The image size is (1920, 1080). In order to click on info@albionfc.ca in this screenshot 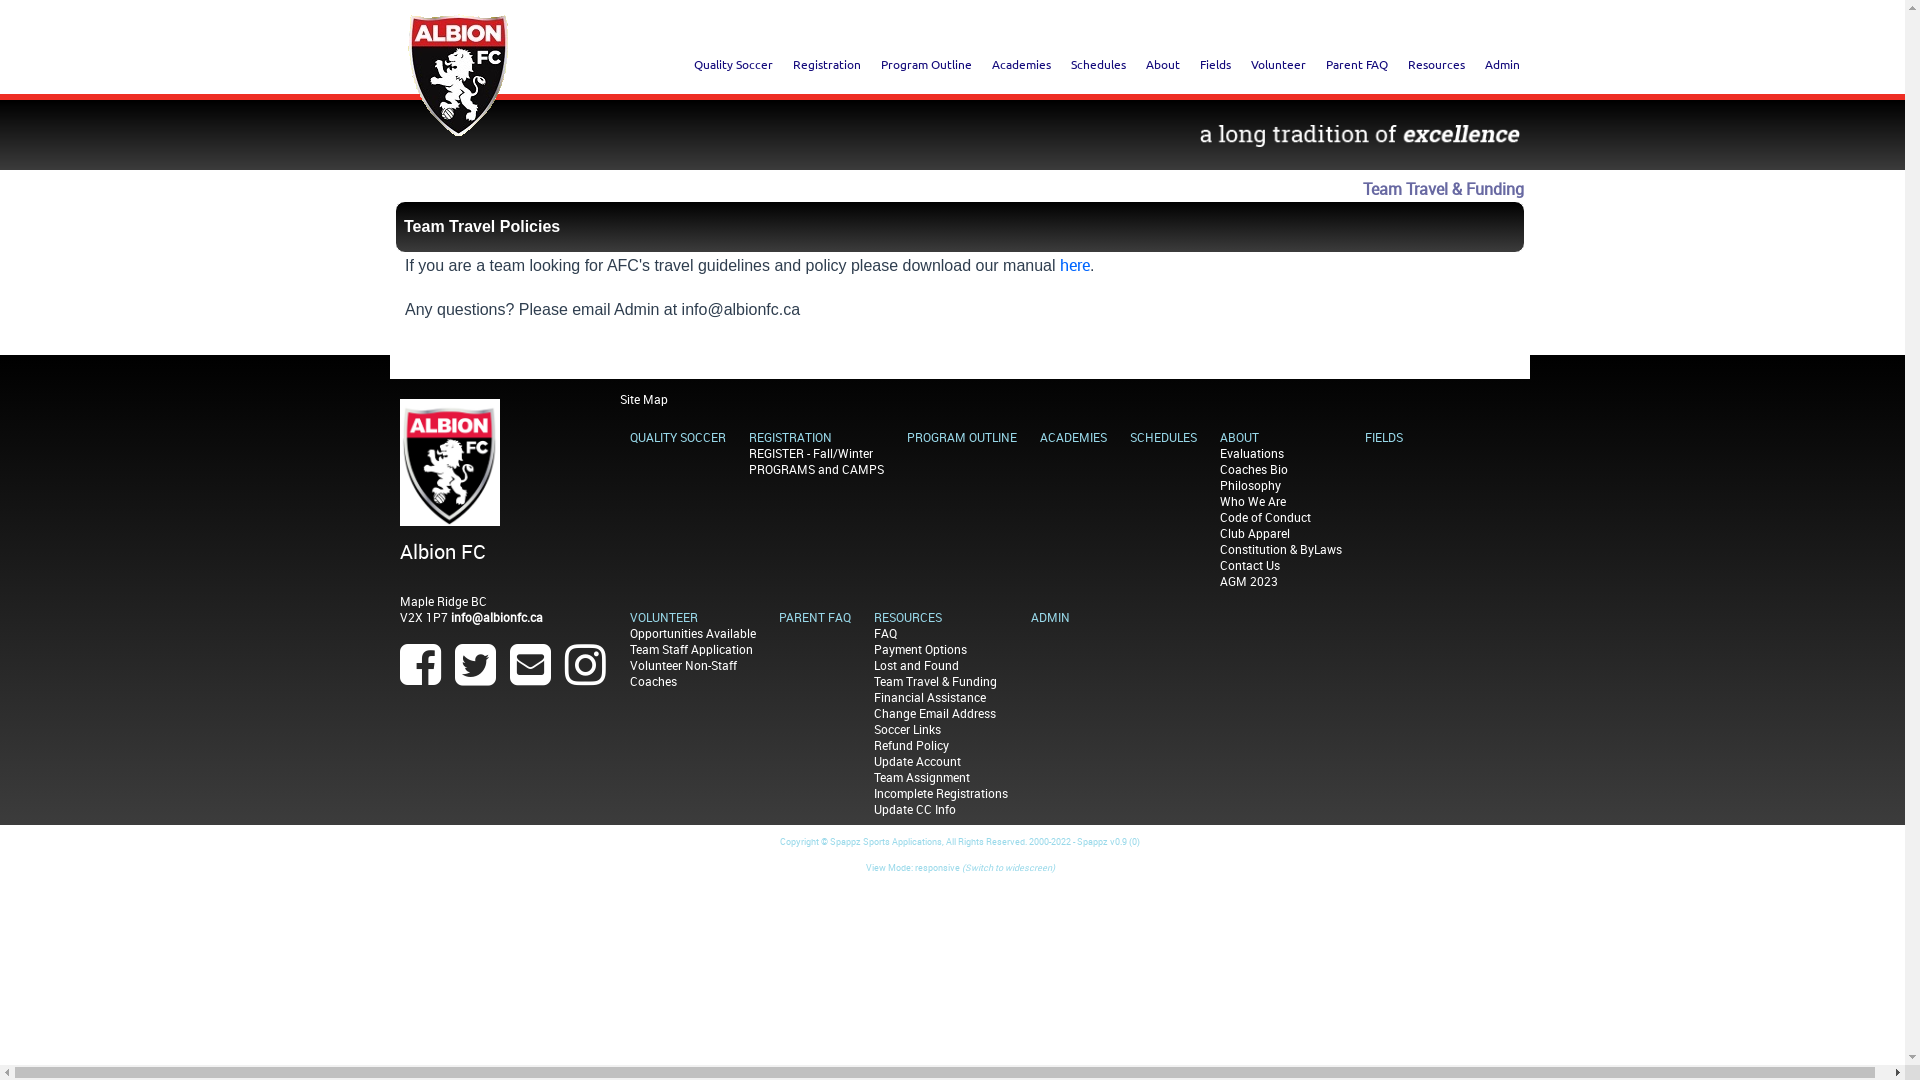, I will do `click(497, 617)`.